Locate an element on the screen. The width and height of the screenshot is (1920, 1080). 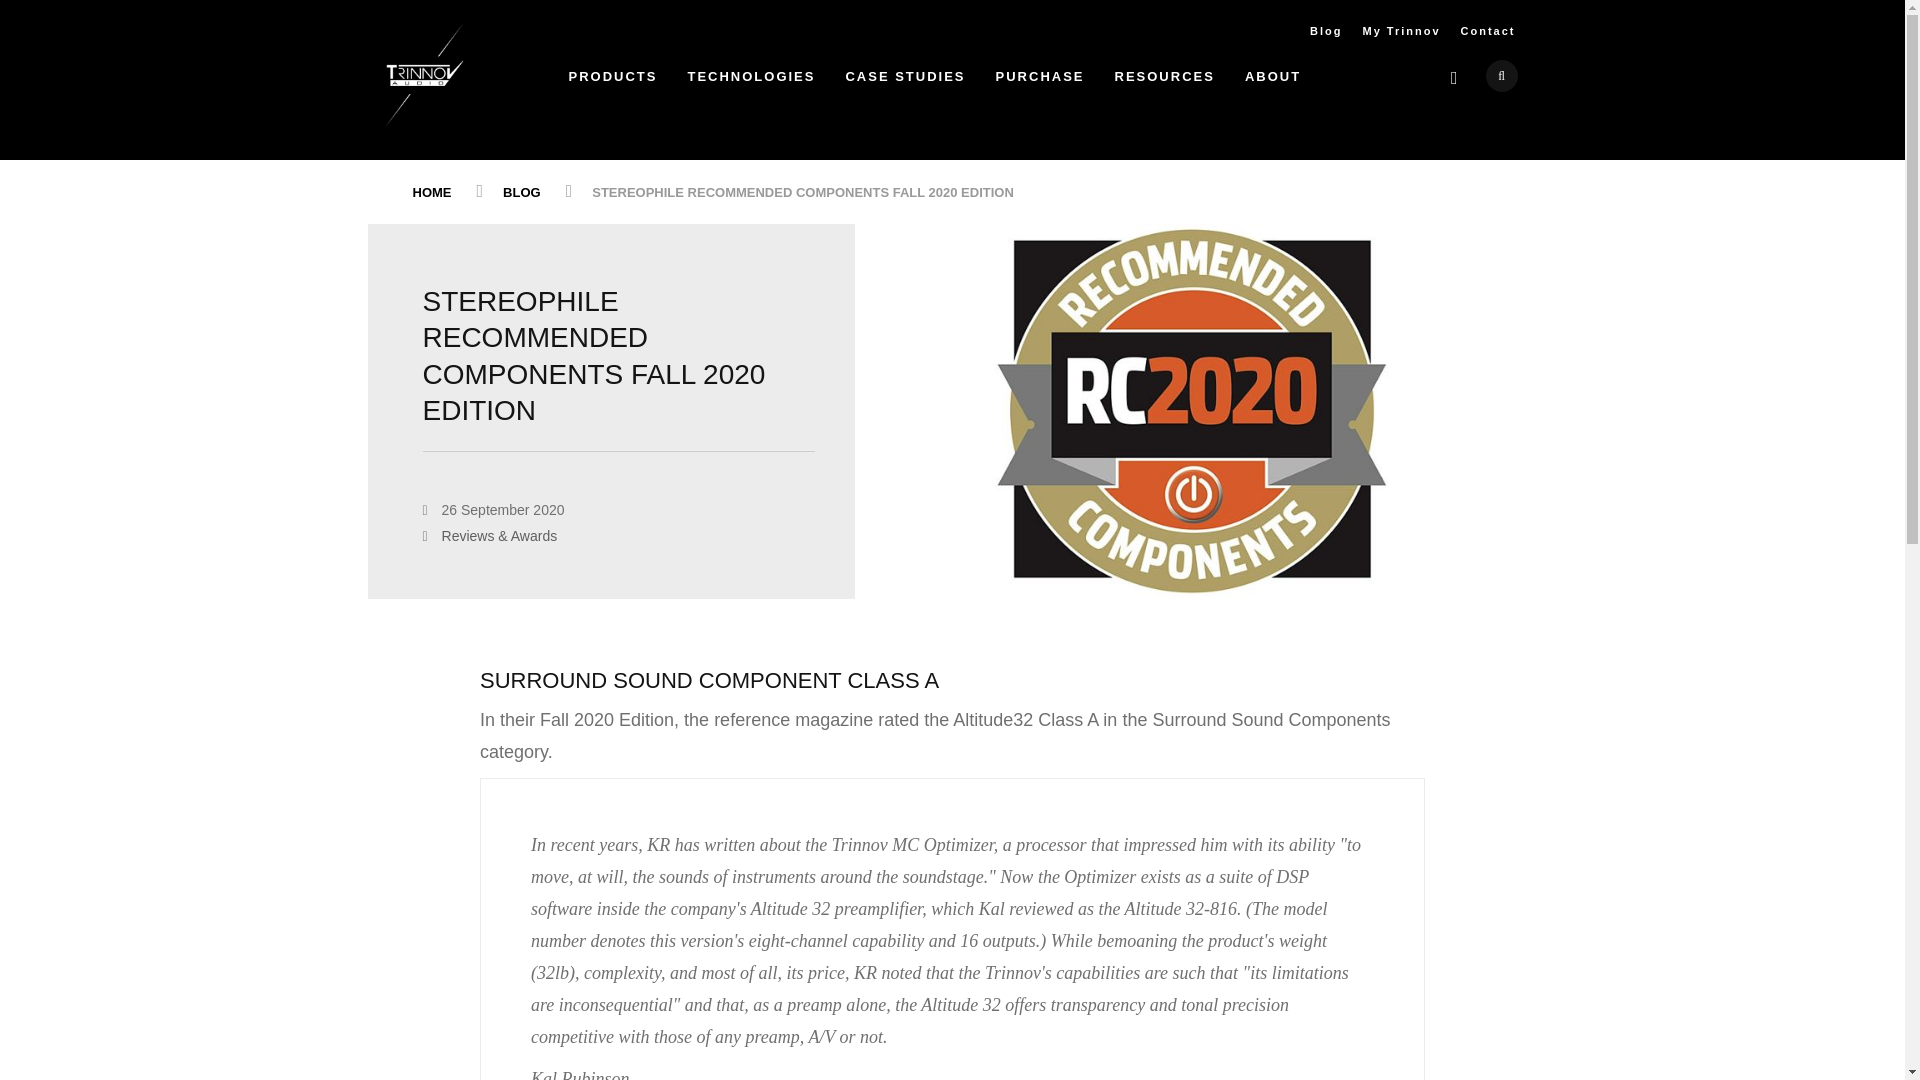
Technologies is located at coordinates (750, 82).